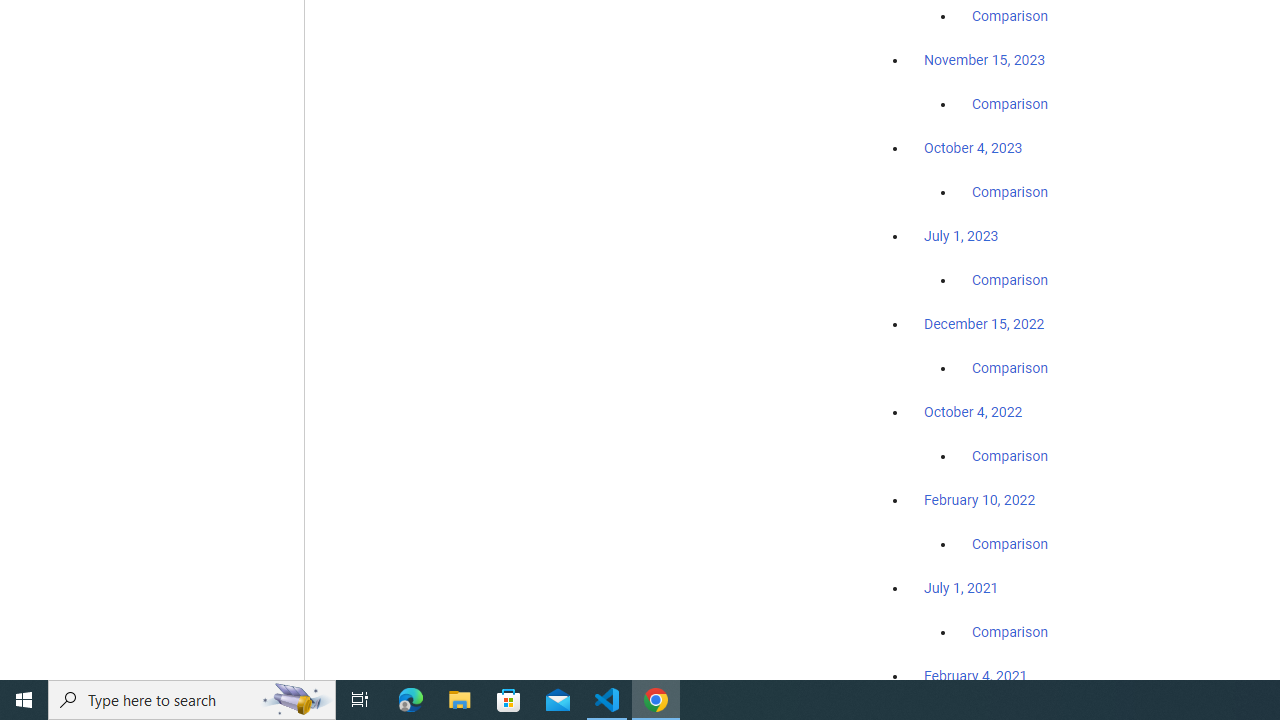  What do you see at coordinates (973, 148) in the screenshot?
I see `October 4, 2023` at bounding box center [973, 148].